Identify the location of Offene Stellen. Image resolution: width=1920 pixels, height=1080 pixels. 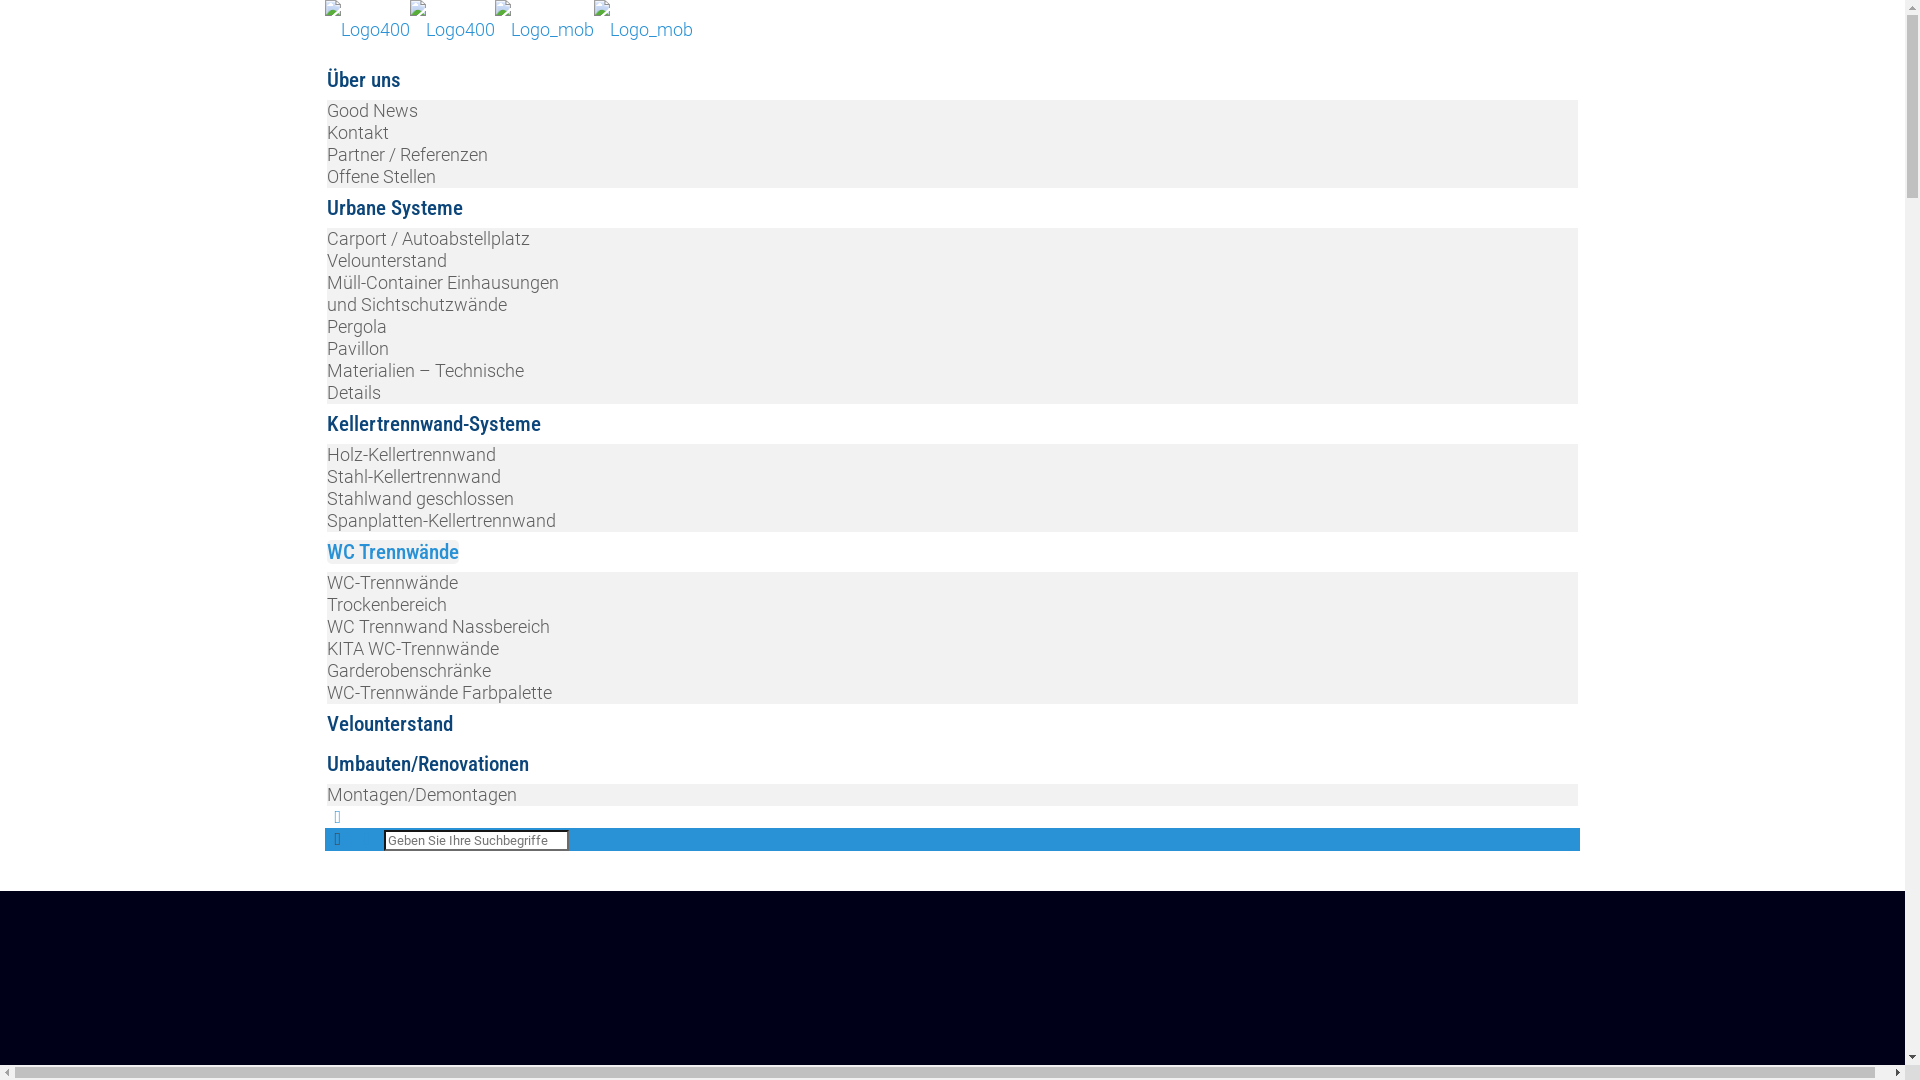
(382, 176).